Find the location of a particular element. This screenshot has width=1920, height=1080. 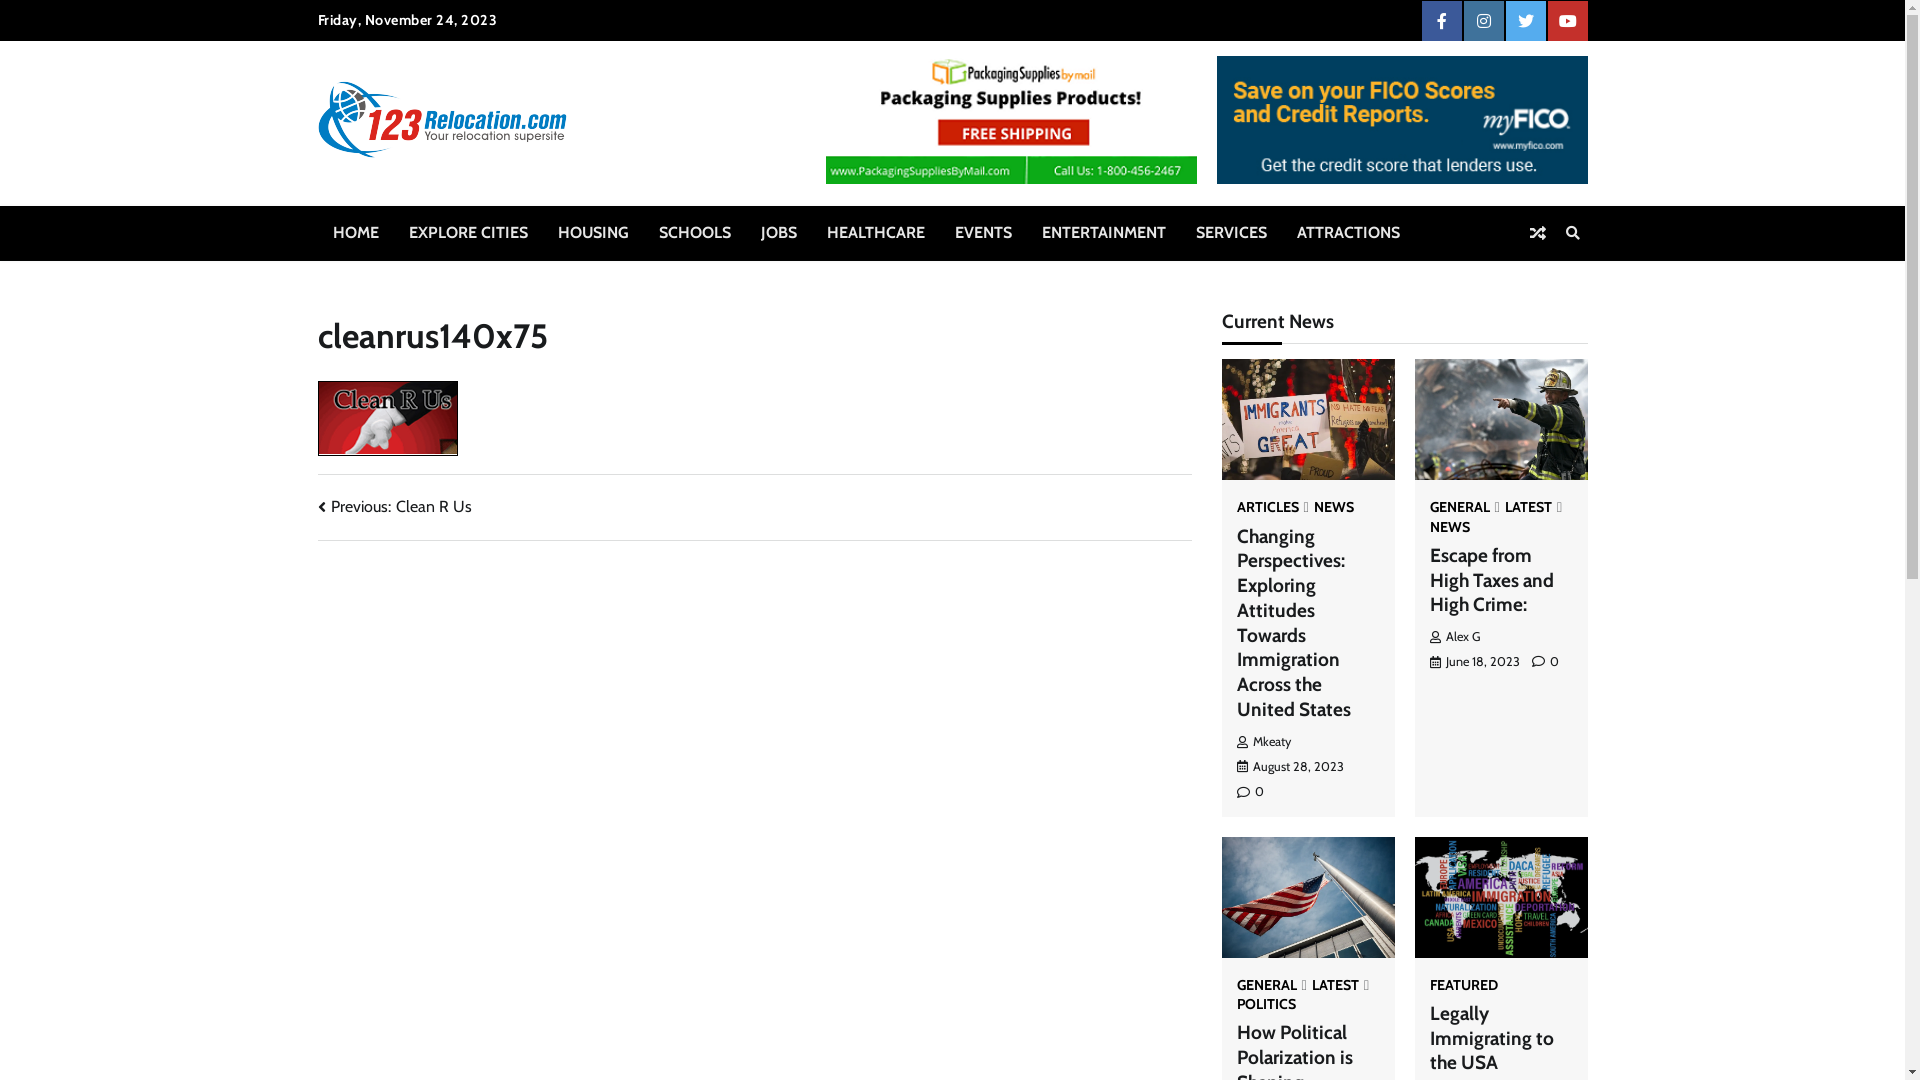

twitter is located at coordinates (1526, 21).